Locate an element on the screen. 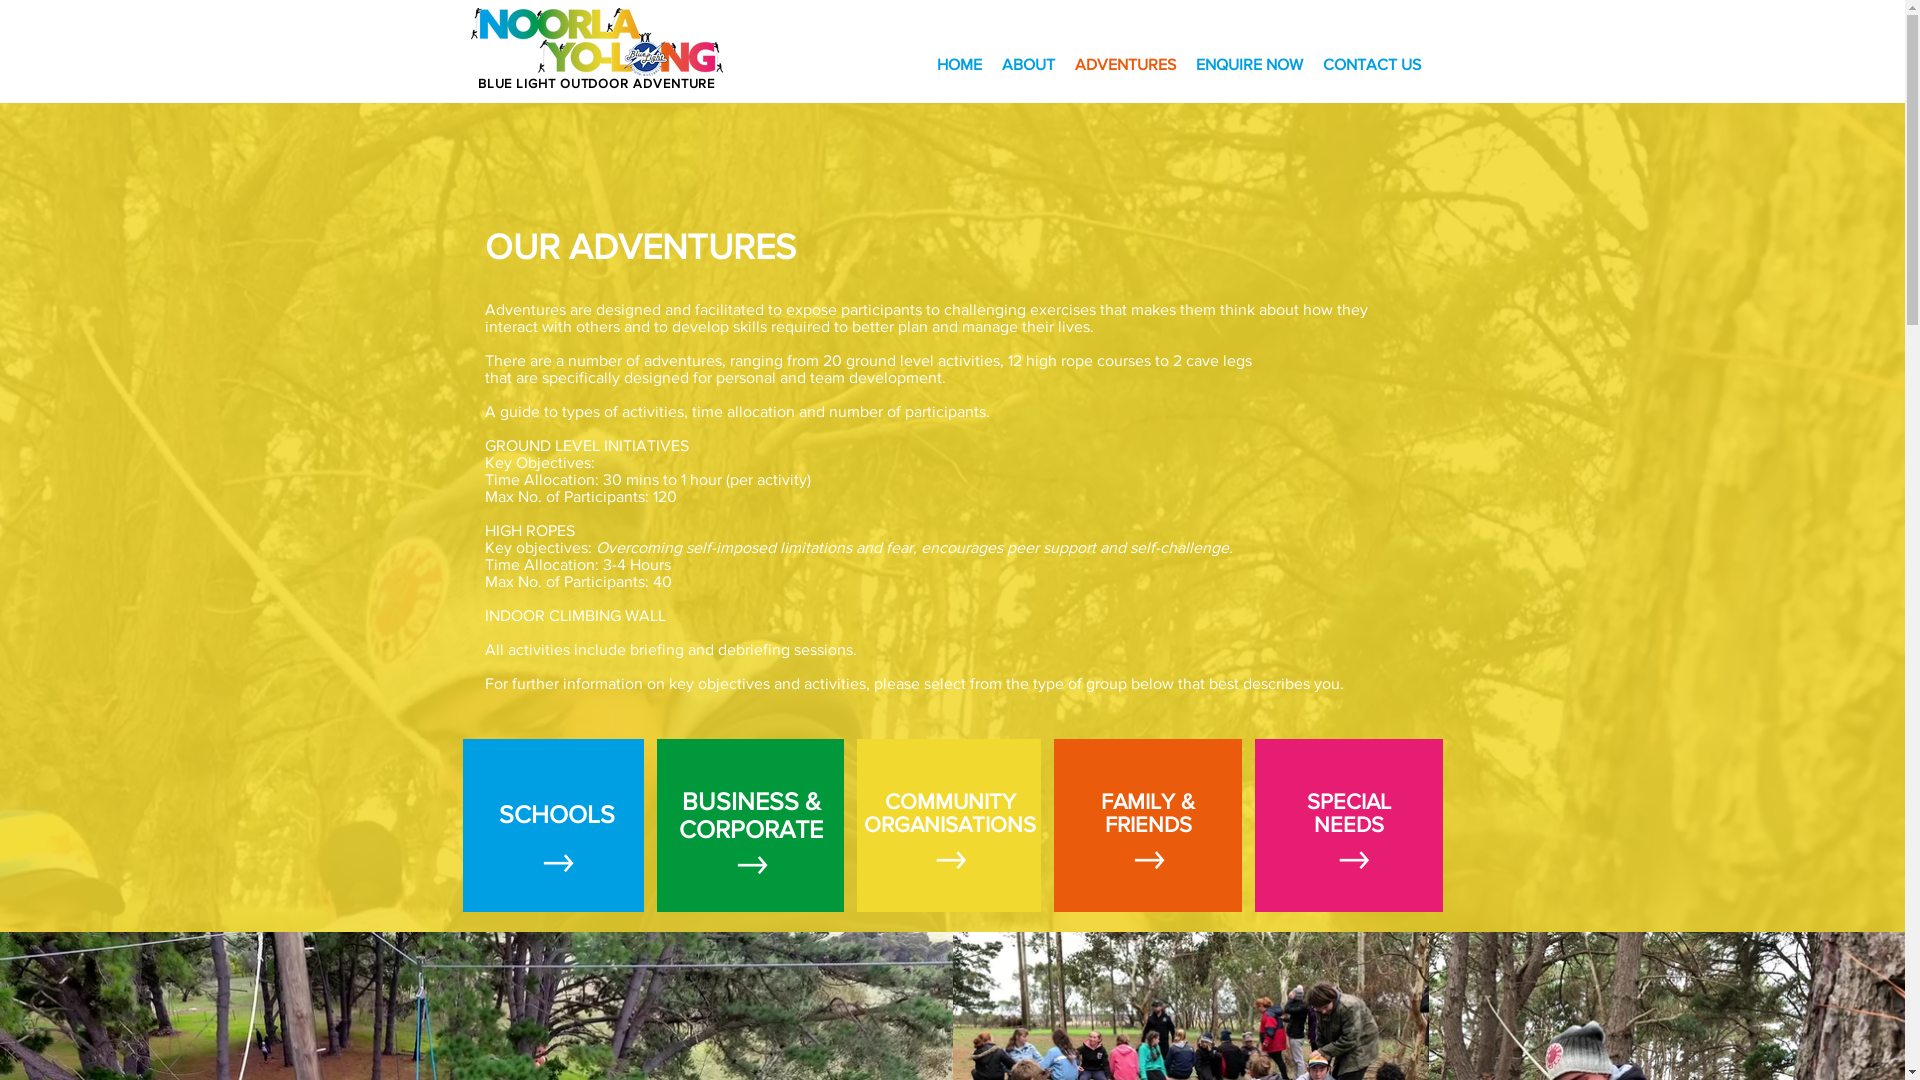 The width and height of the screenshot is (1920, 1080). ABOUT is located at coordinates (1028, 65).